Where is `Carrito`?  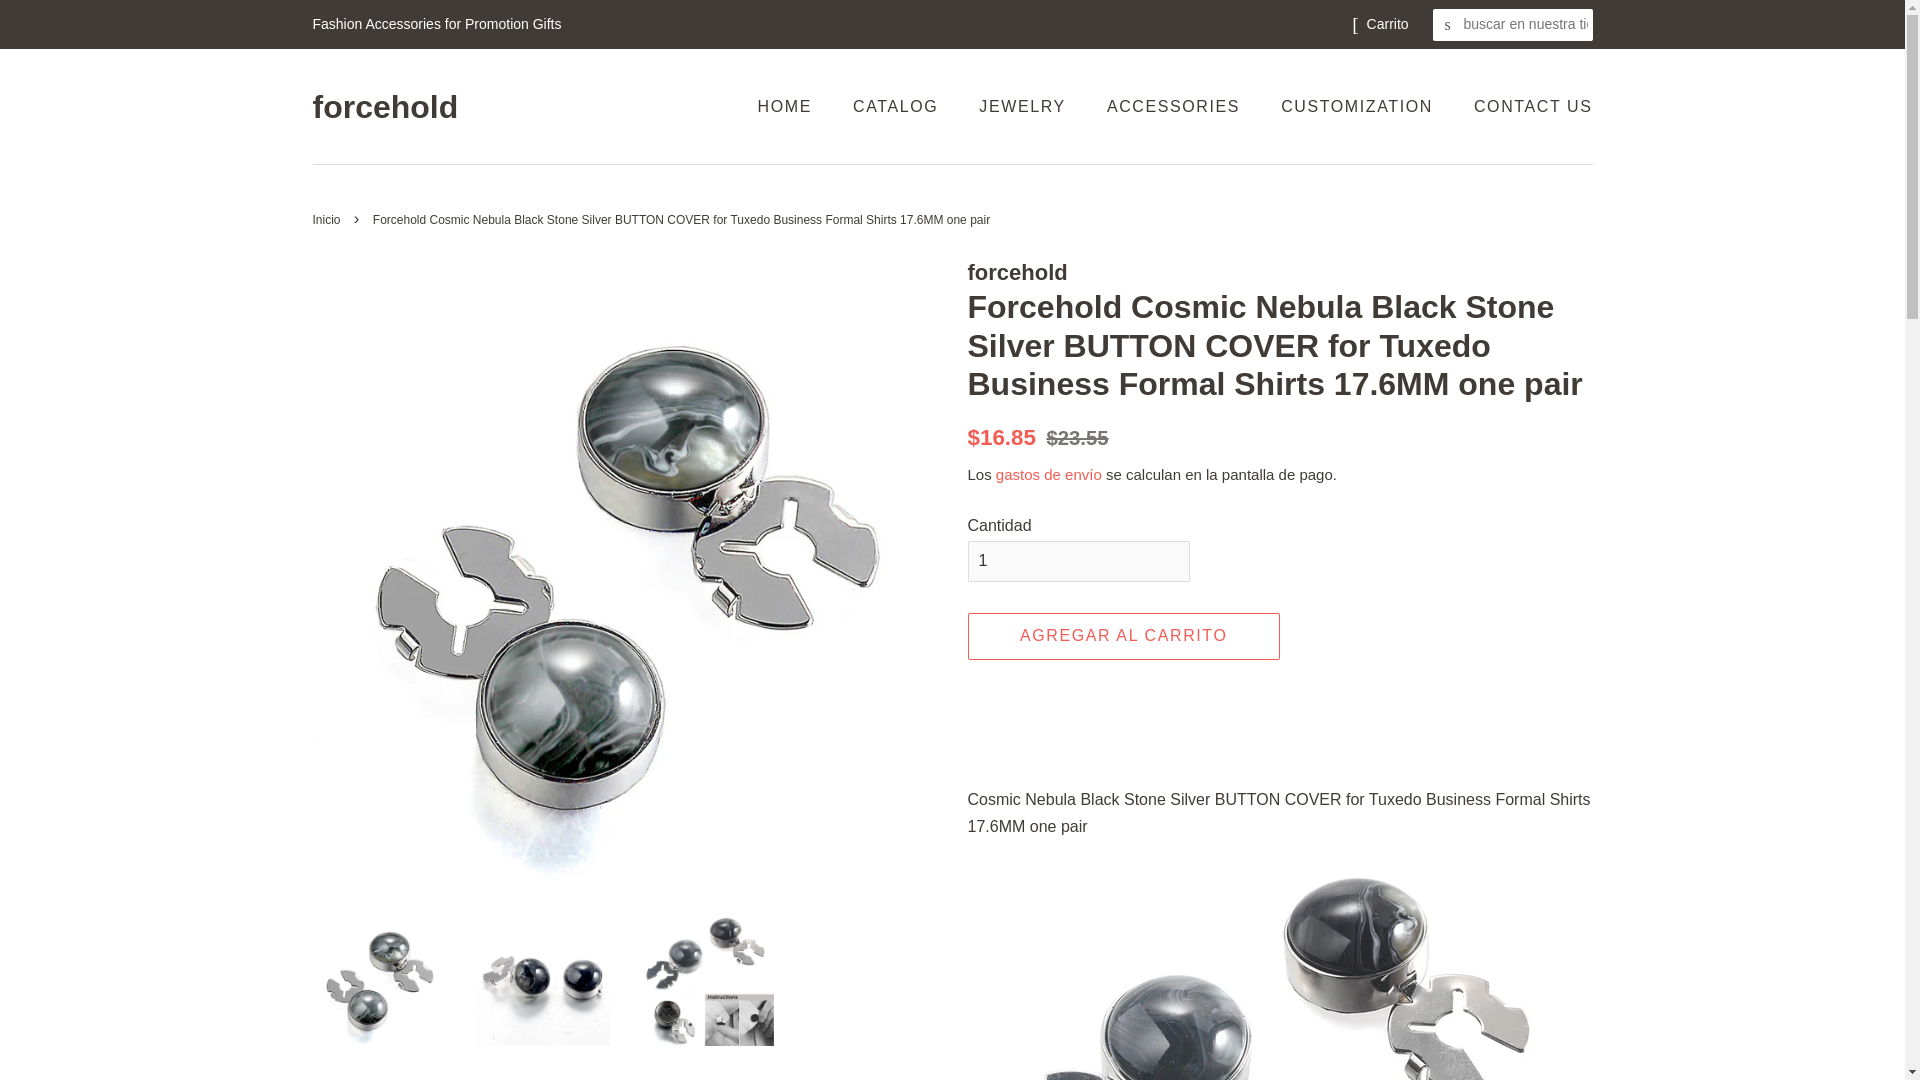
Carrito is located at coordinates (1388, 24).